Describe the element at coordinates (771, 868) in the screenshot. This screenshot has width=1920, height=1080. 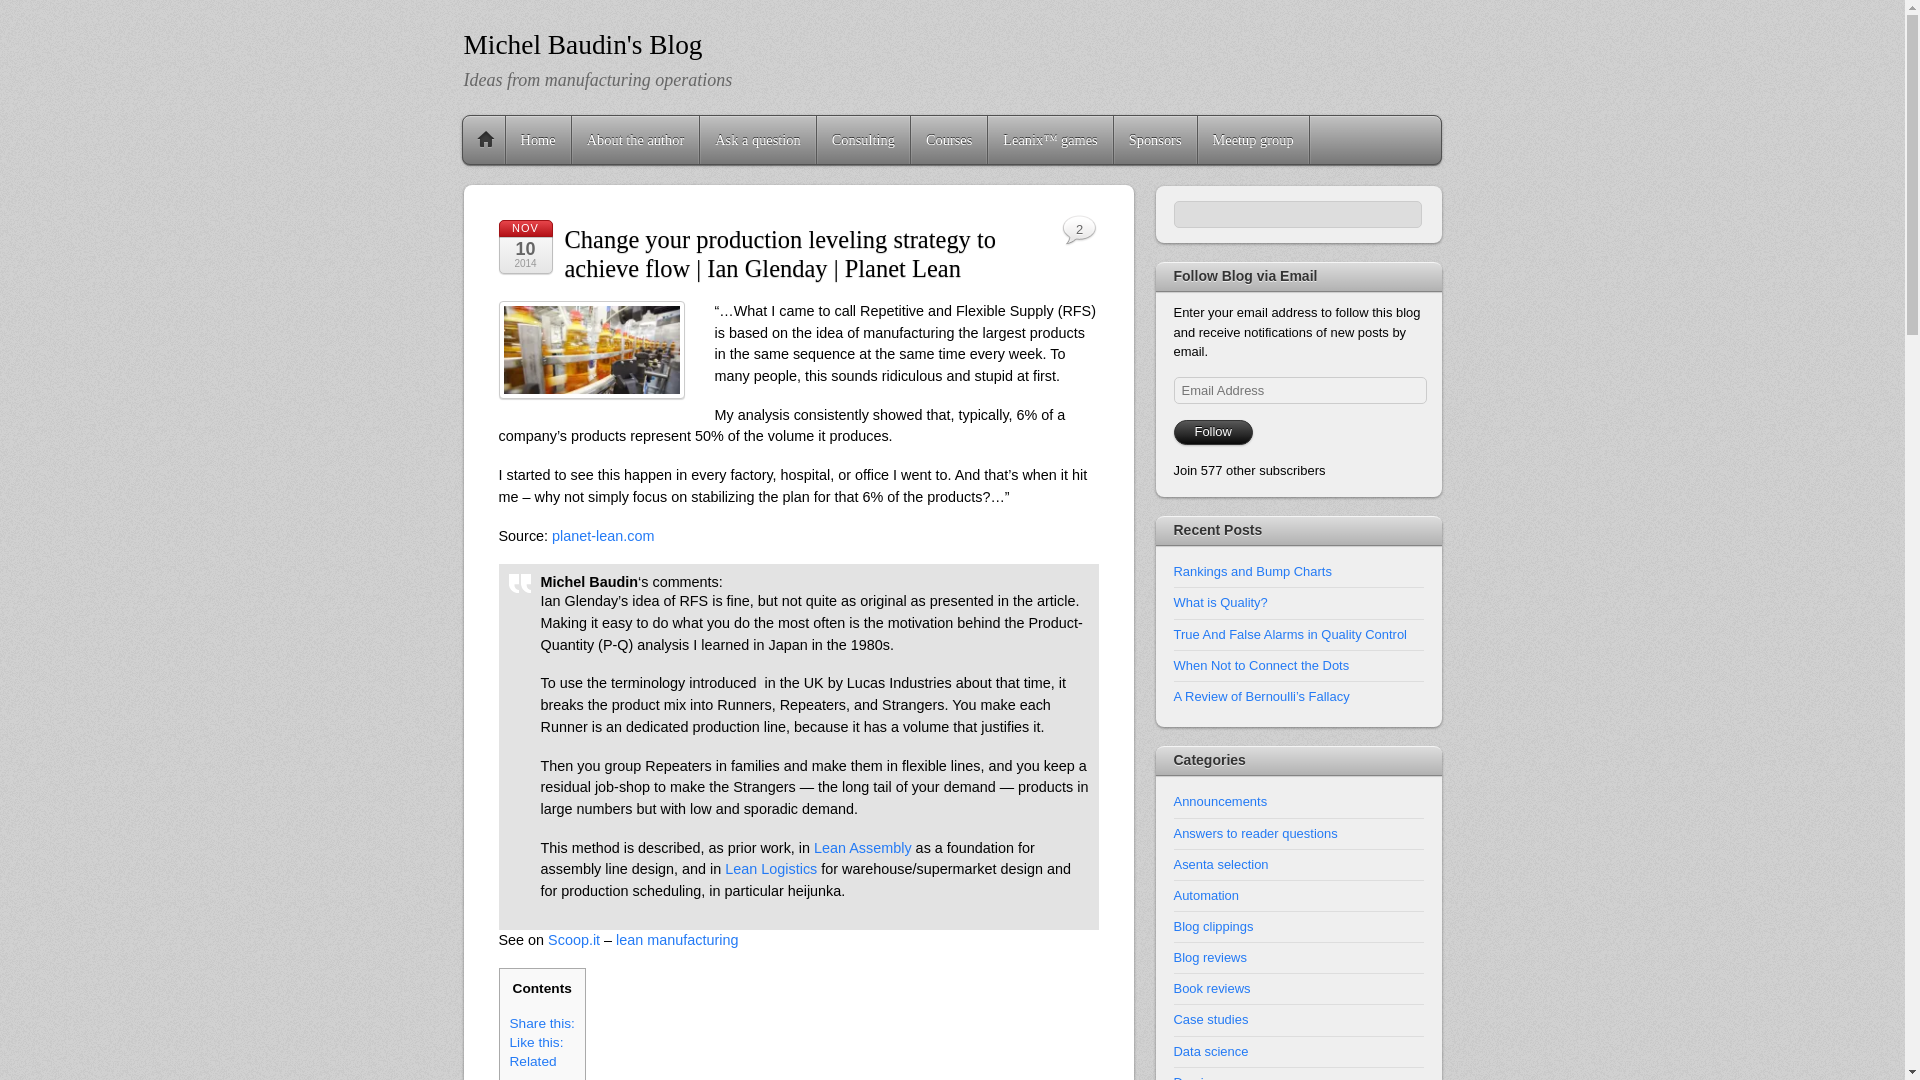
I see `Lean Logistics` at that location.